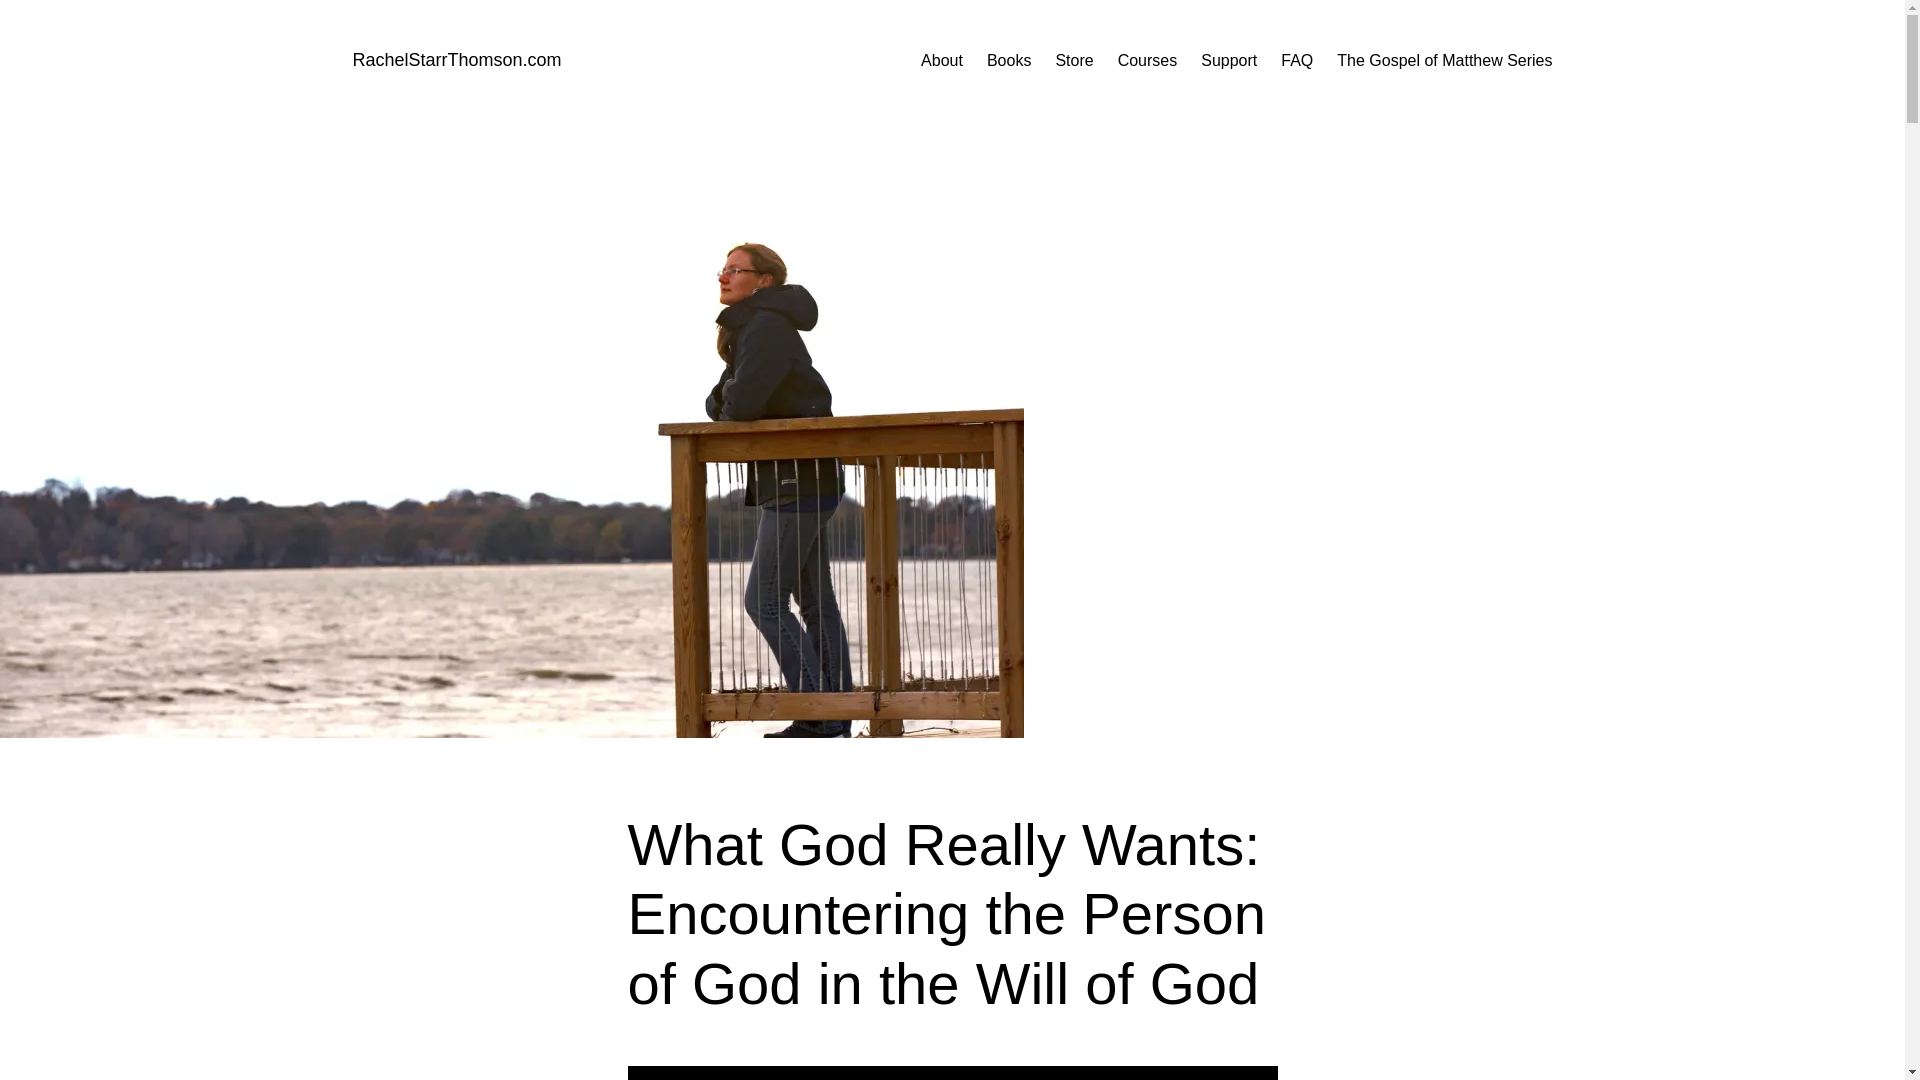 This screenshot has width=1920, height=1080. What do you see at coordinates (1444, 60) in the screenshot?
I see `The Gospel of Matthew Series` at bounding box center [1444, 60].